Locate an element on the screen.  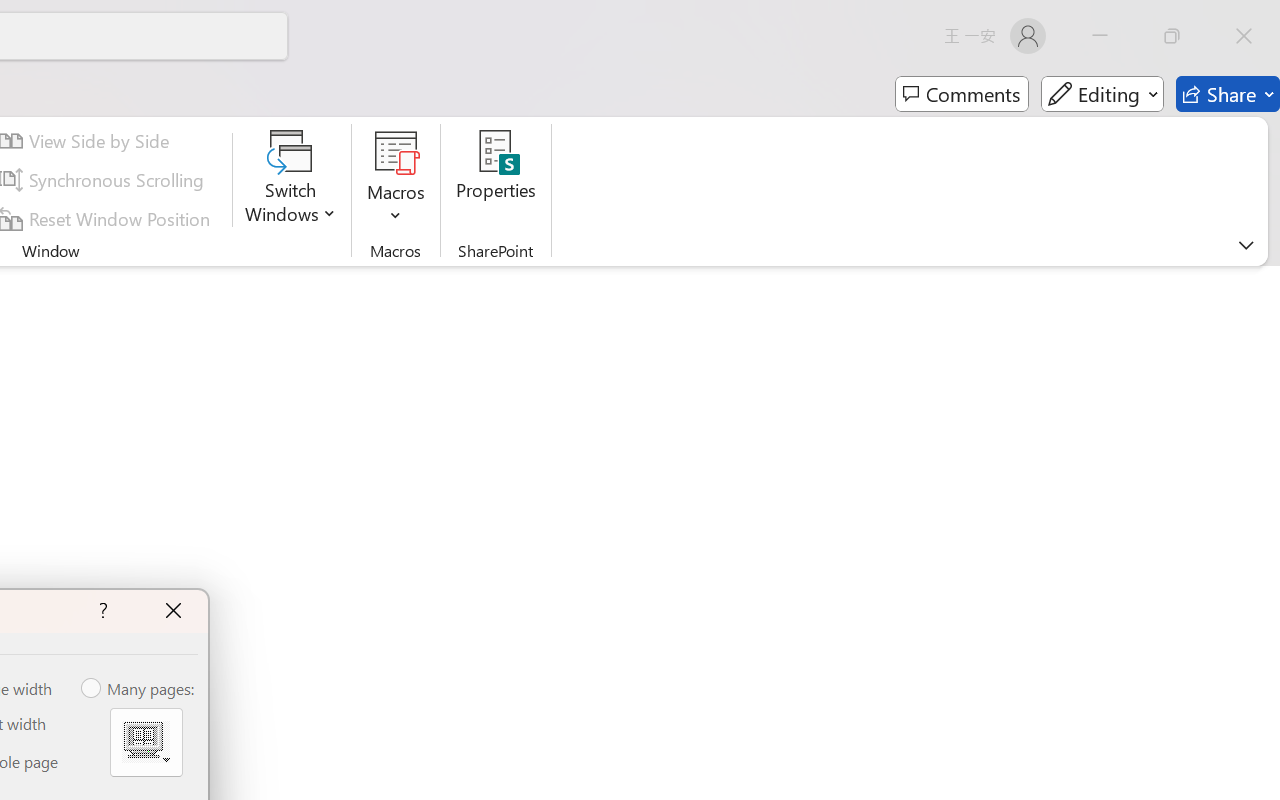
Minimize is located at coordinates (1100, 36).